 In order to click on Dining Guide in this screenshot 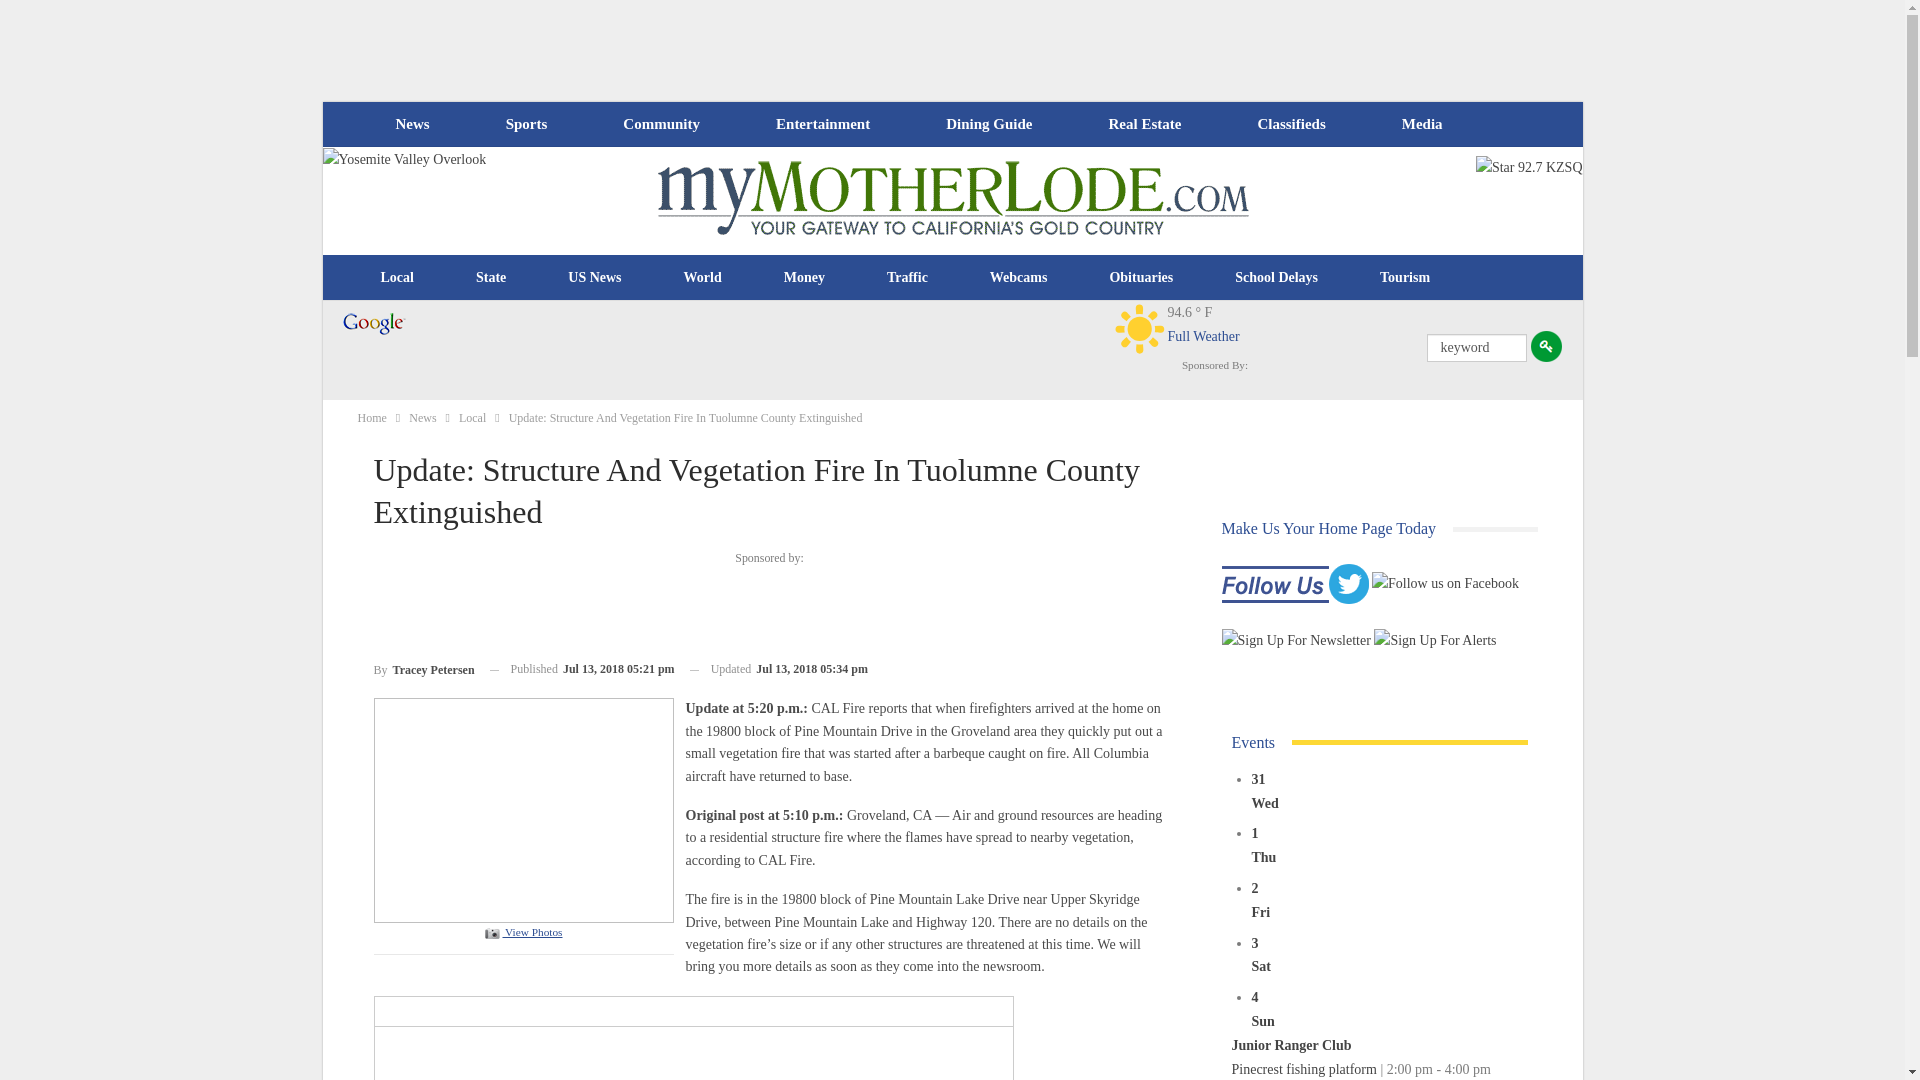, I will do `click(988, 124)`.